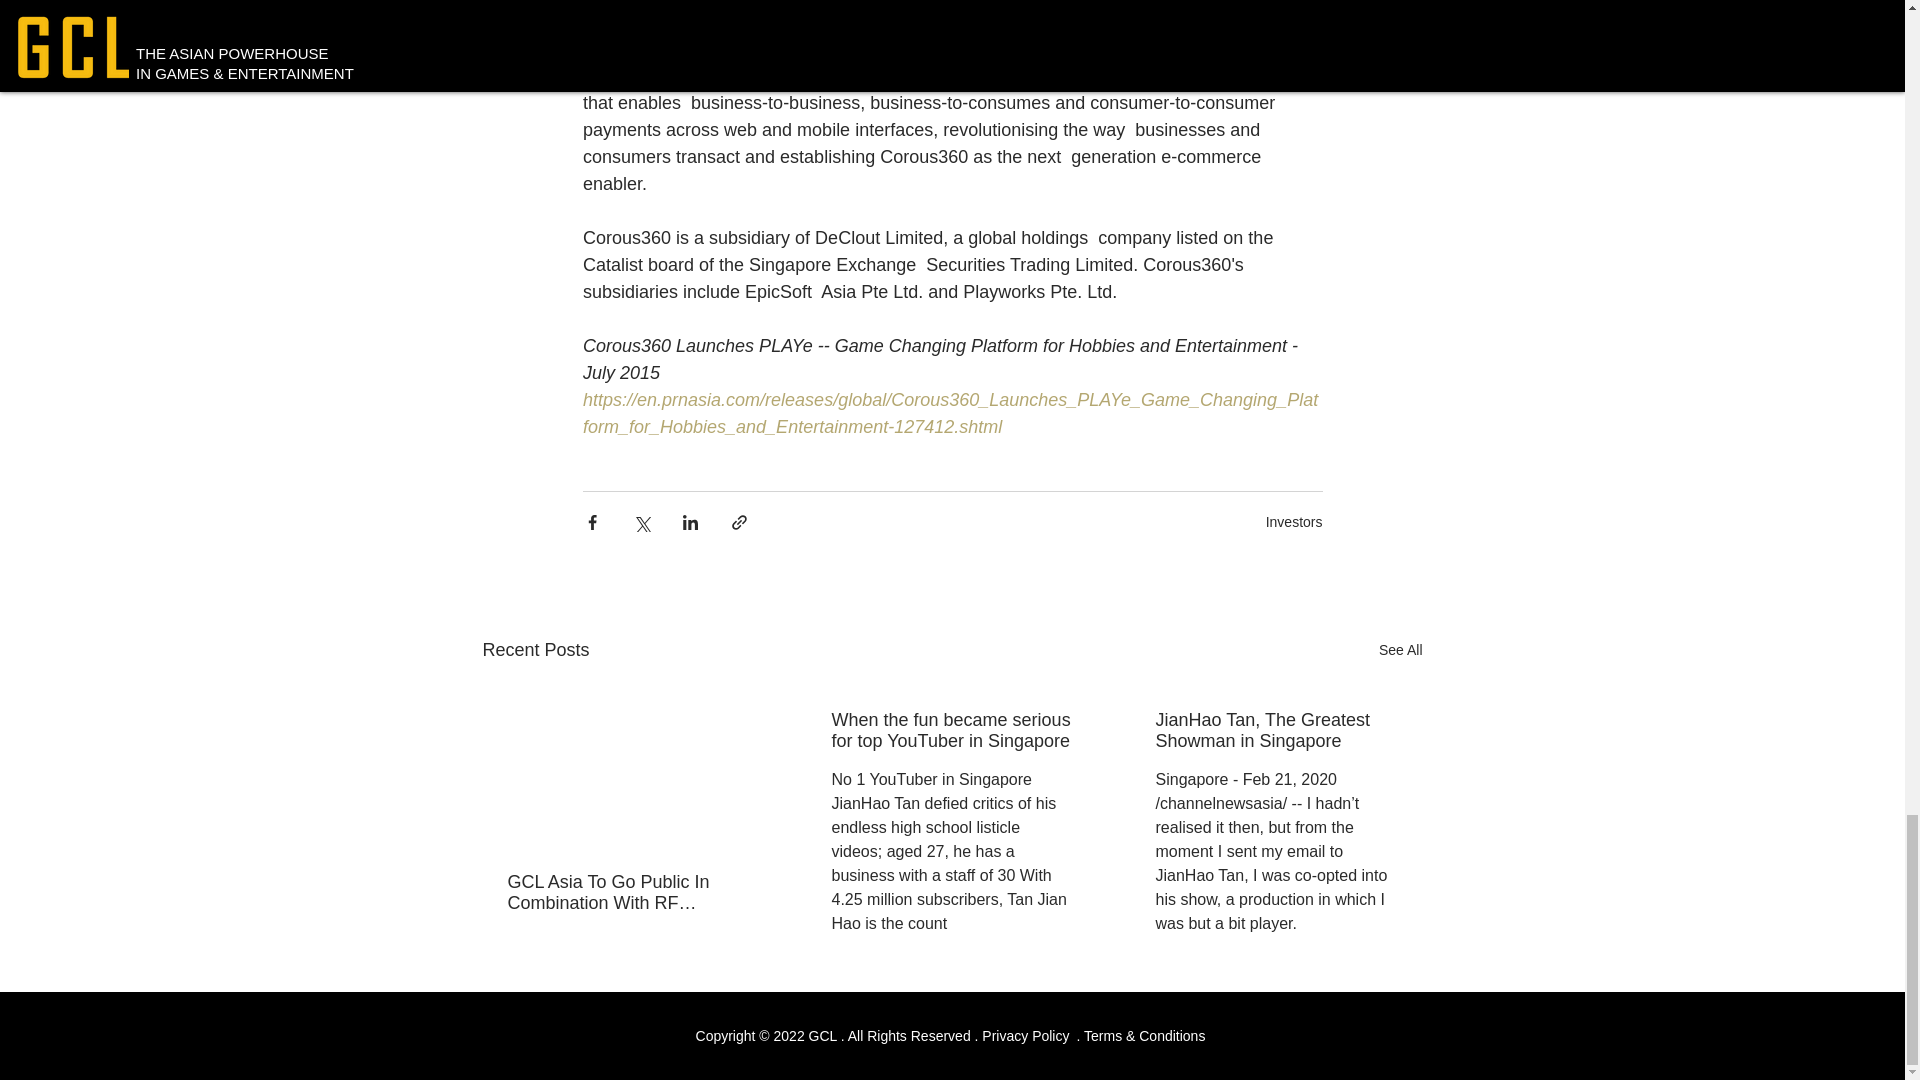 This screenshot has width=1920, height=1080. Describe the element at coordinates (951, 730) in the screenshot. I see `When the fun became serious for top YouTuber in Singapore` at that location.